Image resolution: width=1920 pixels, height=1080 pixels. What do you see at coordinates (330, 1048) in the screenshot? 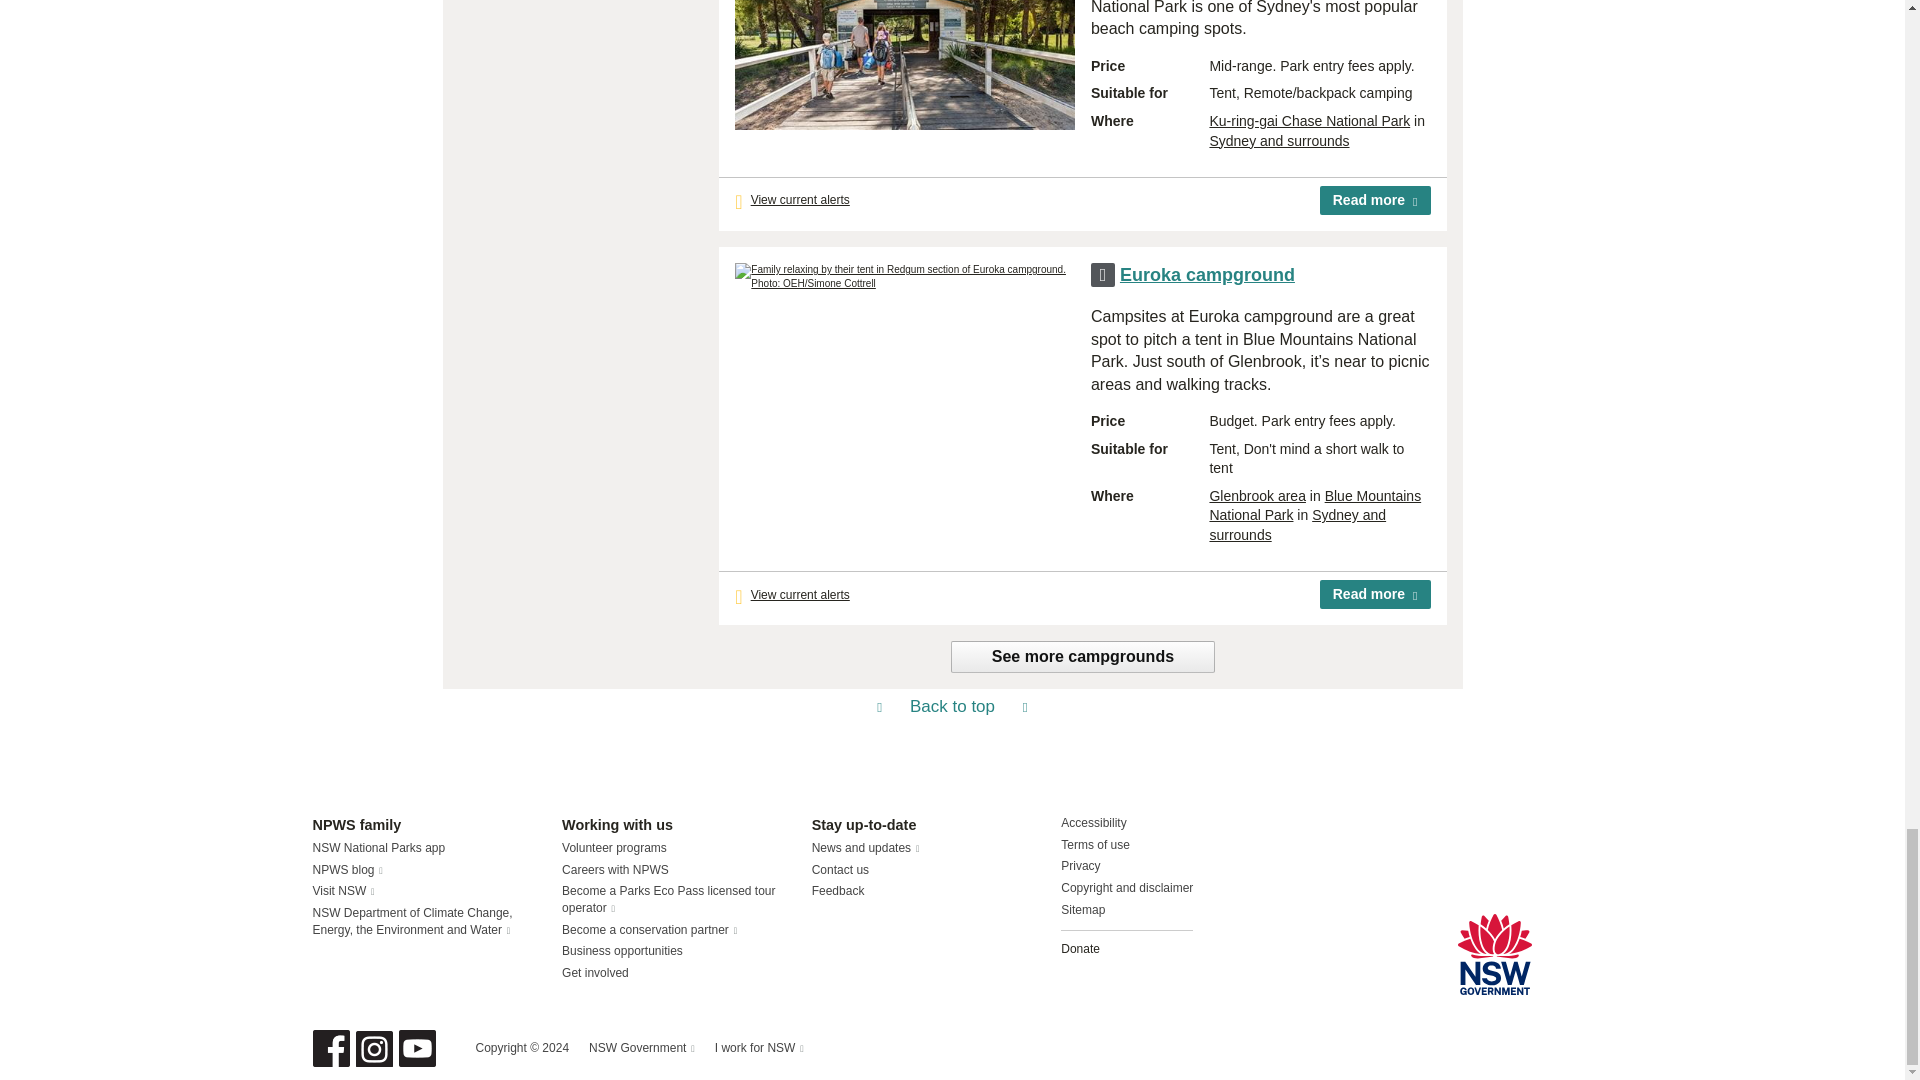
I see `Visit NSW National Parks on Facebook` at bounding box center [330, 1048].